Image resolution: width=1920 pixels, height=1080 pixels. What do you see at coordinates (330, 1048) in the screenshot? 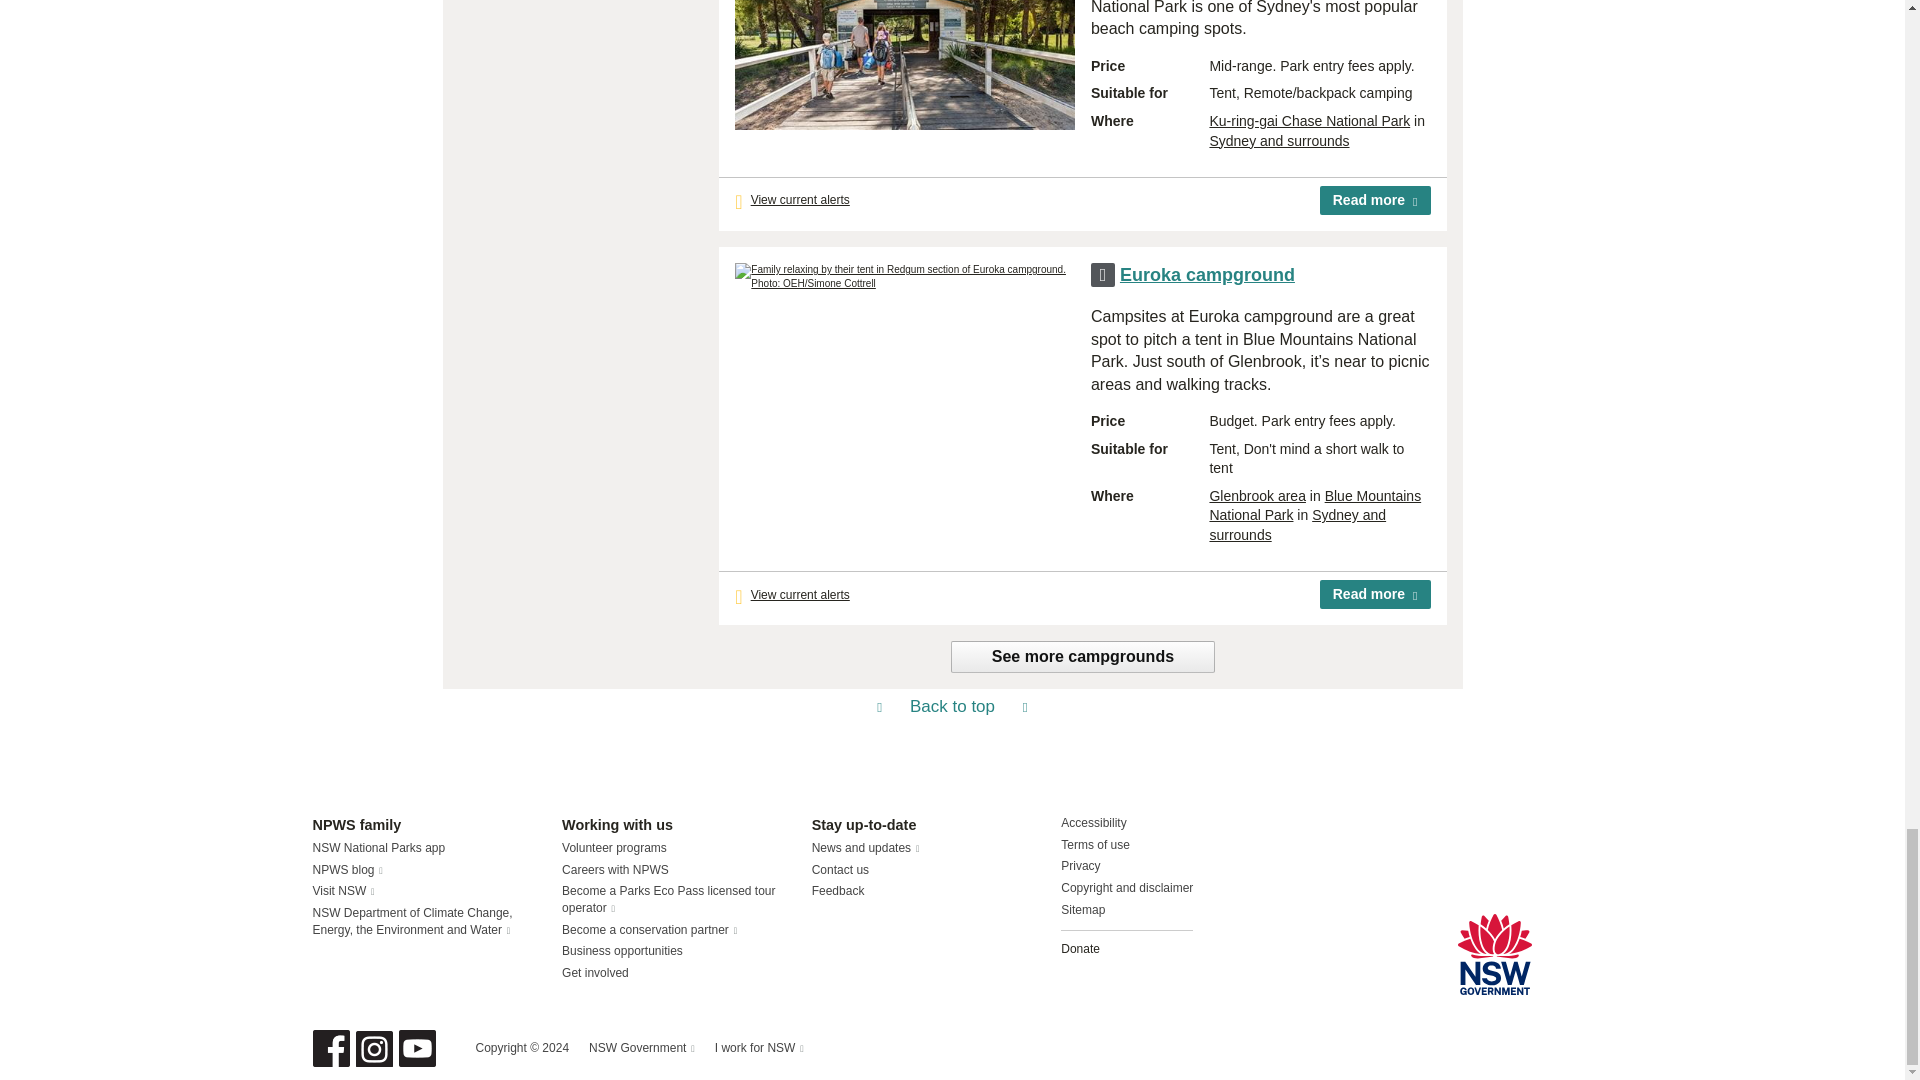
I see `Visit NSW National Parks on Facebook` at bounding box center [330, 1048].